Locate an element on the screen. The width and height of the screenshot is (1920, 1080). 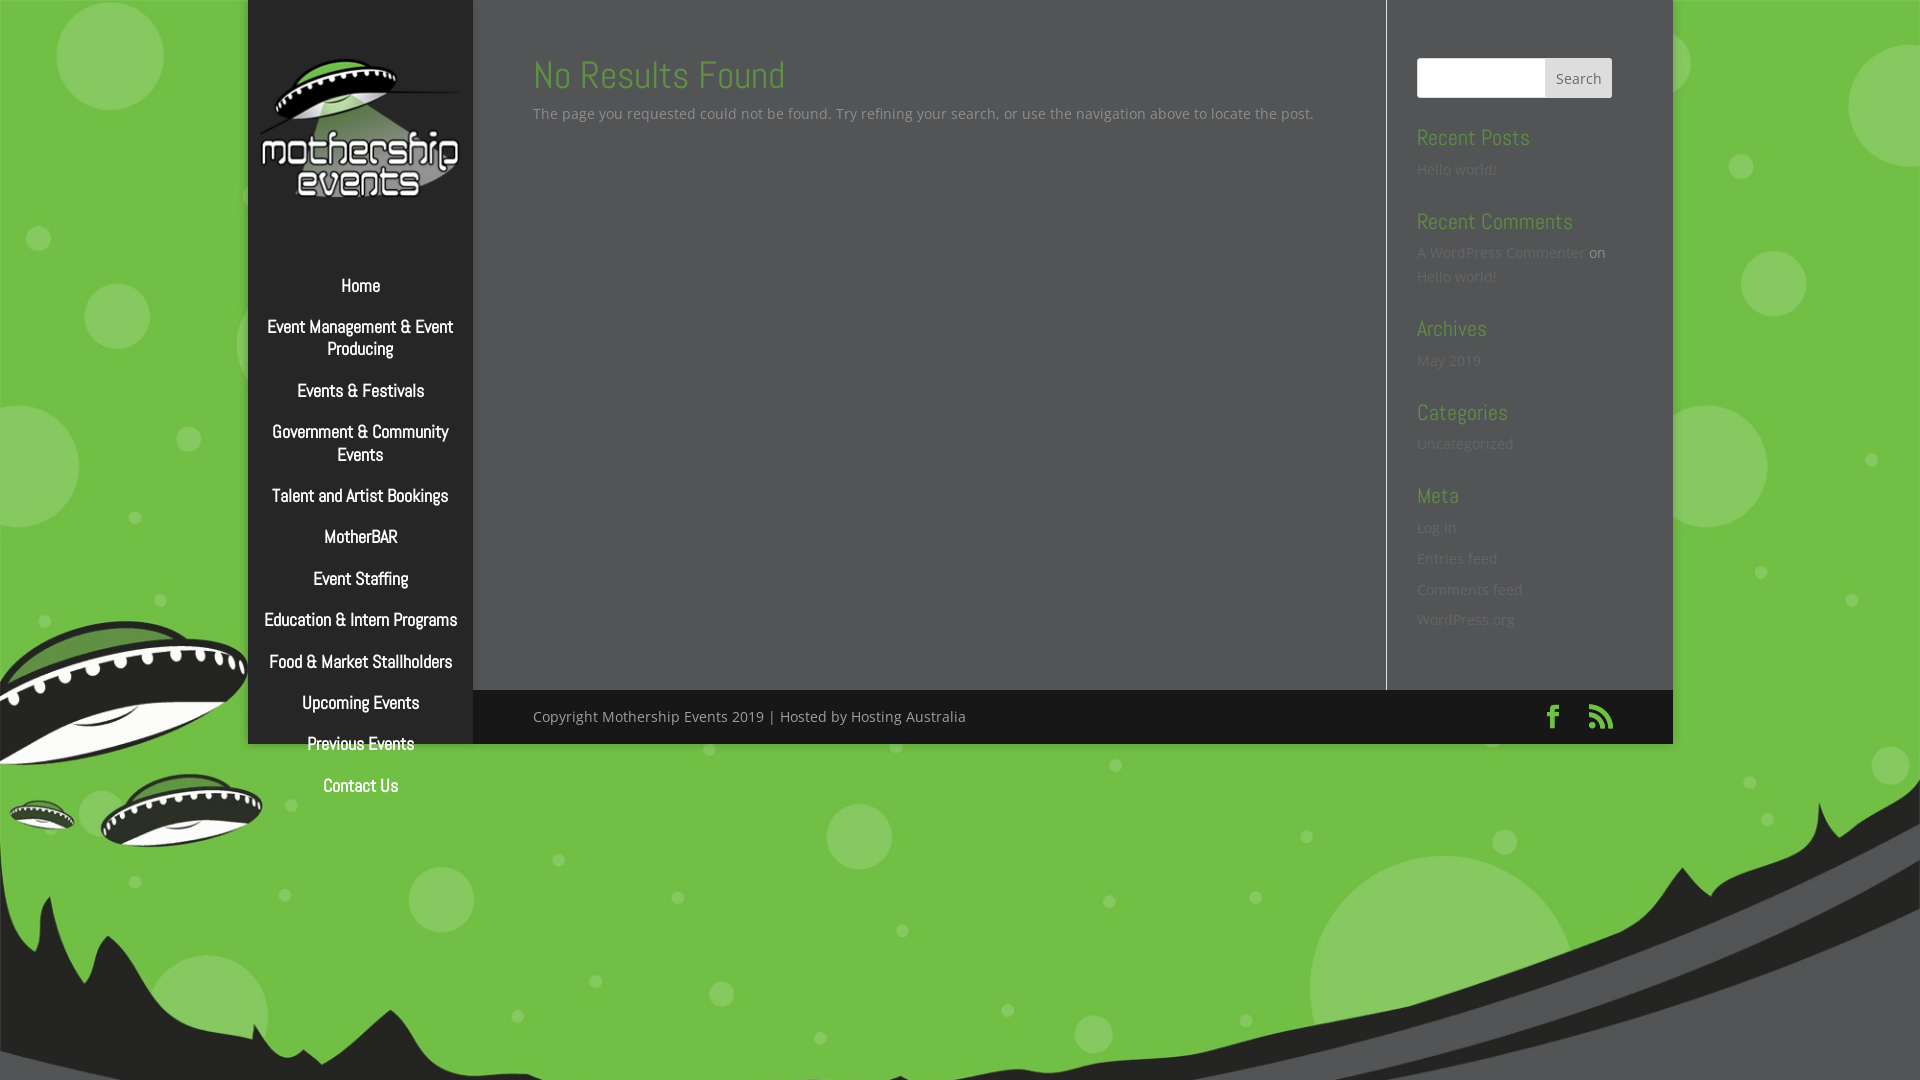
Talent and Artist Bookings is located at coordinates (380, 506).